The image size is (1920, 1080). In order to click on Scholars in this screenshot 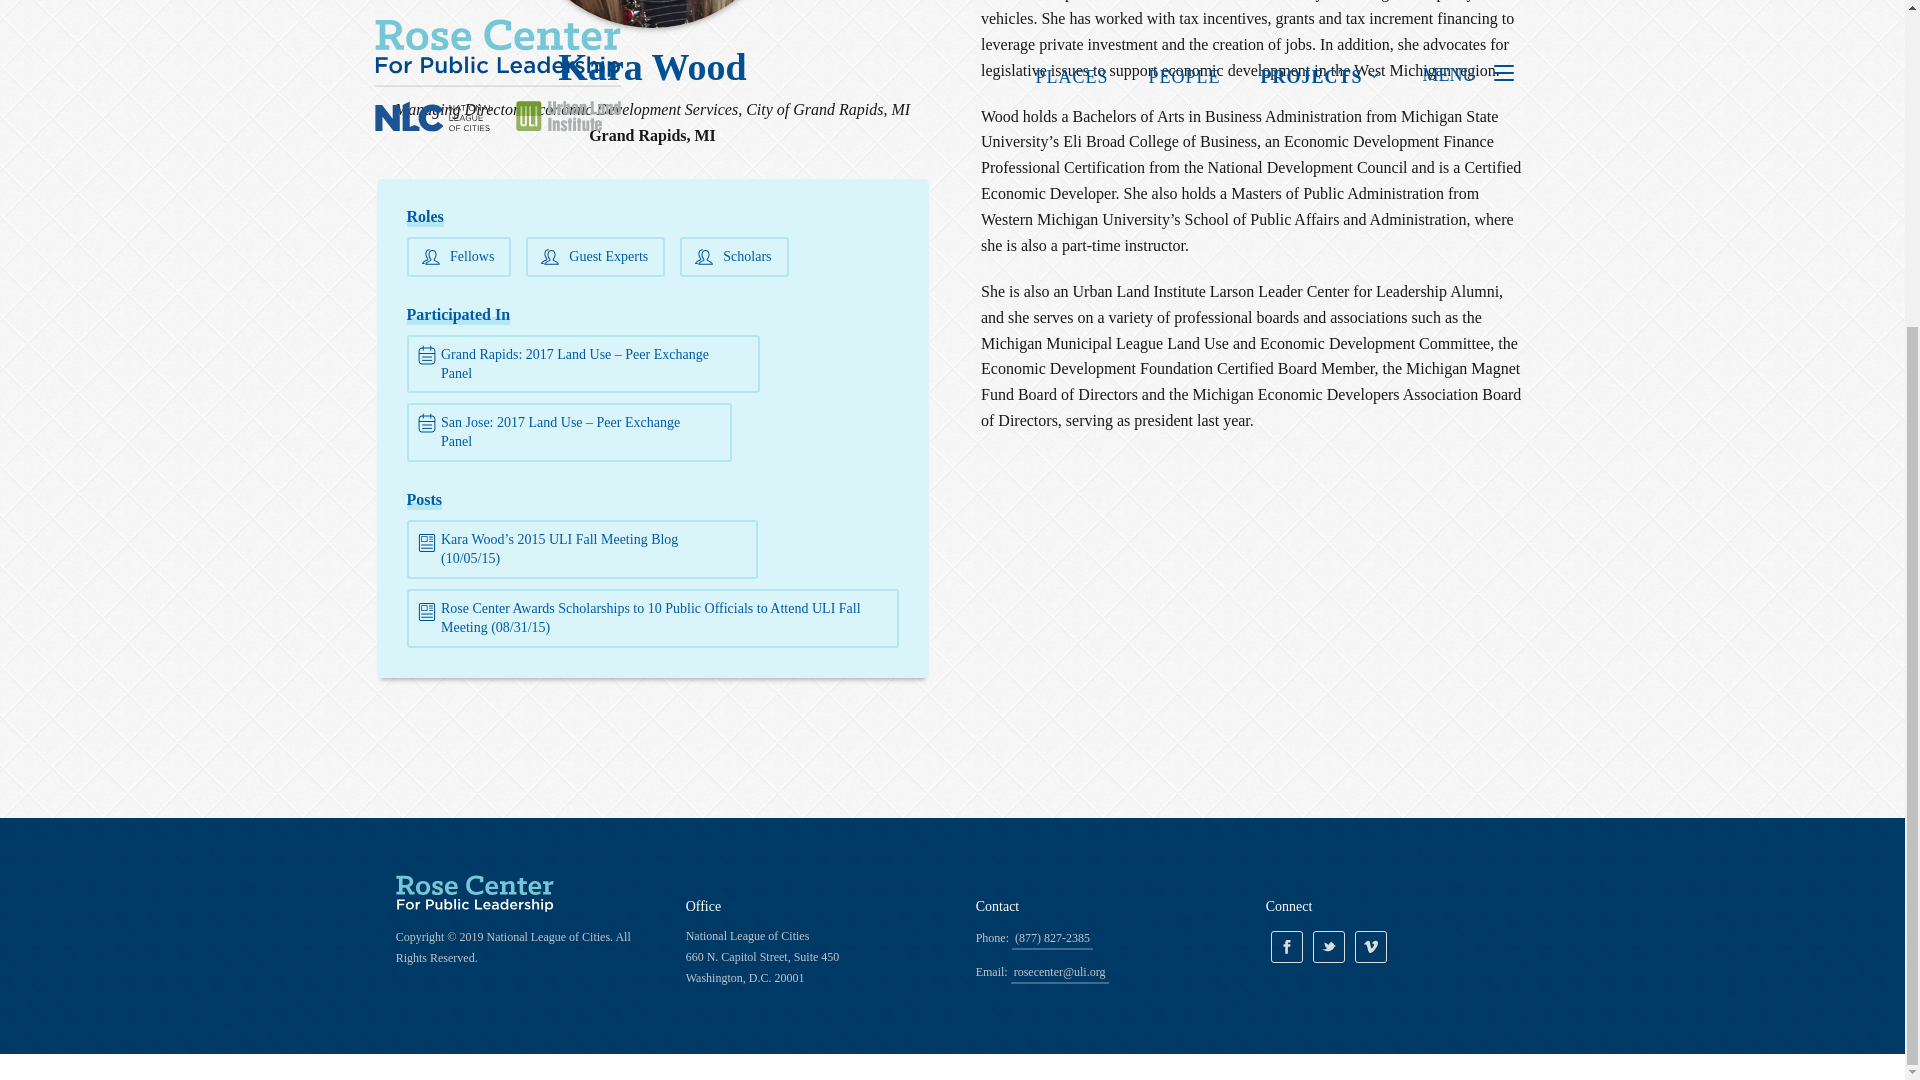, I will do `click(734, 256)`.